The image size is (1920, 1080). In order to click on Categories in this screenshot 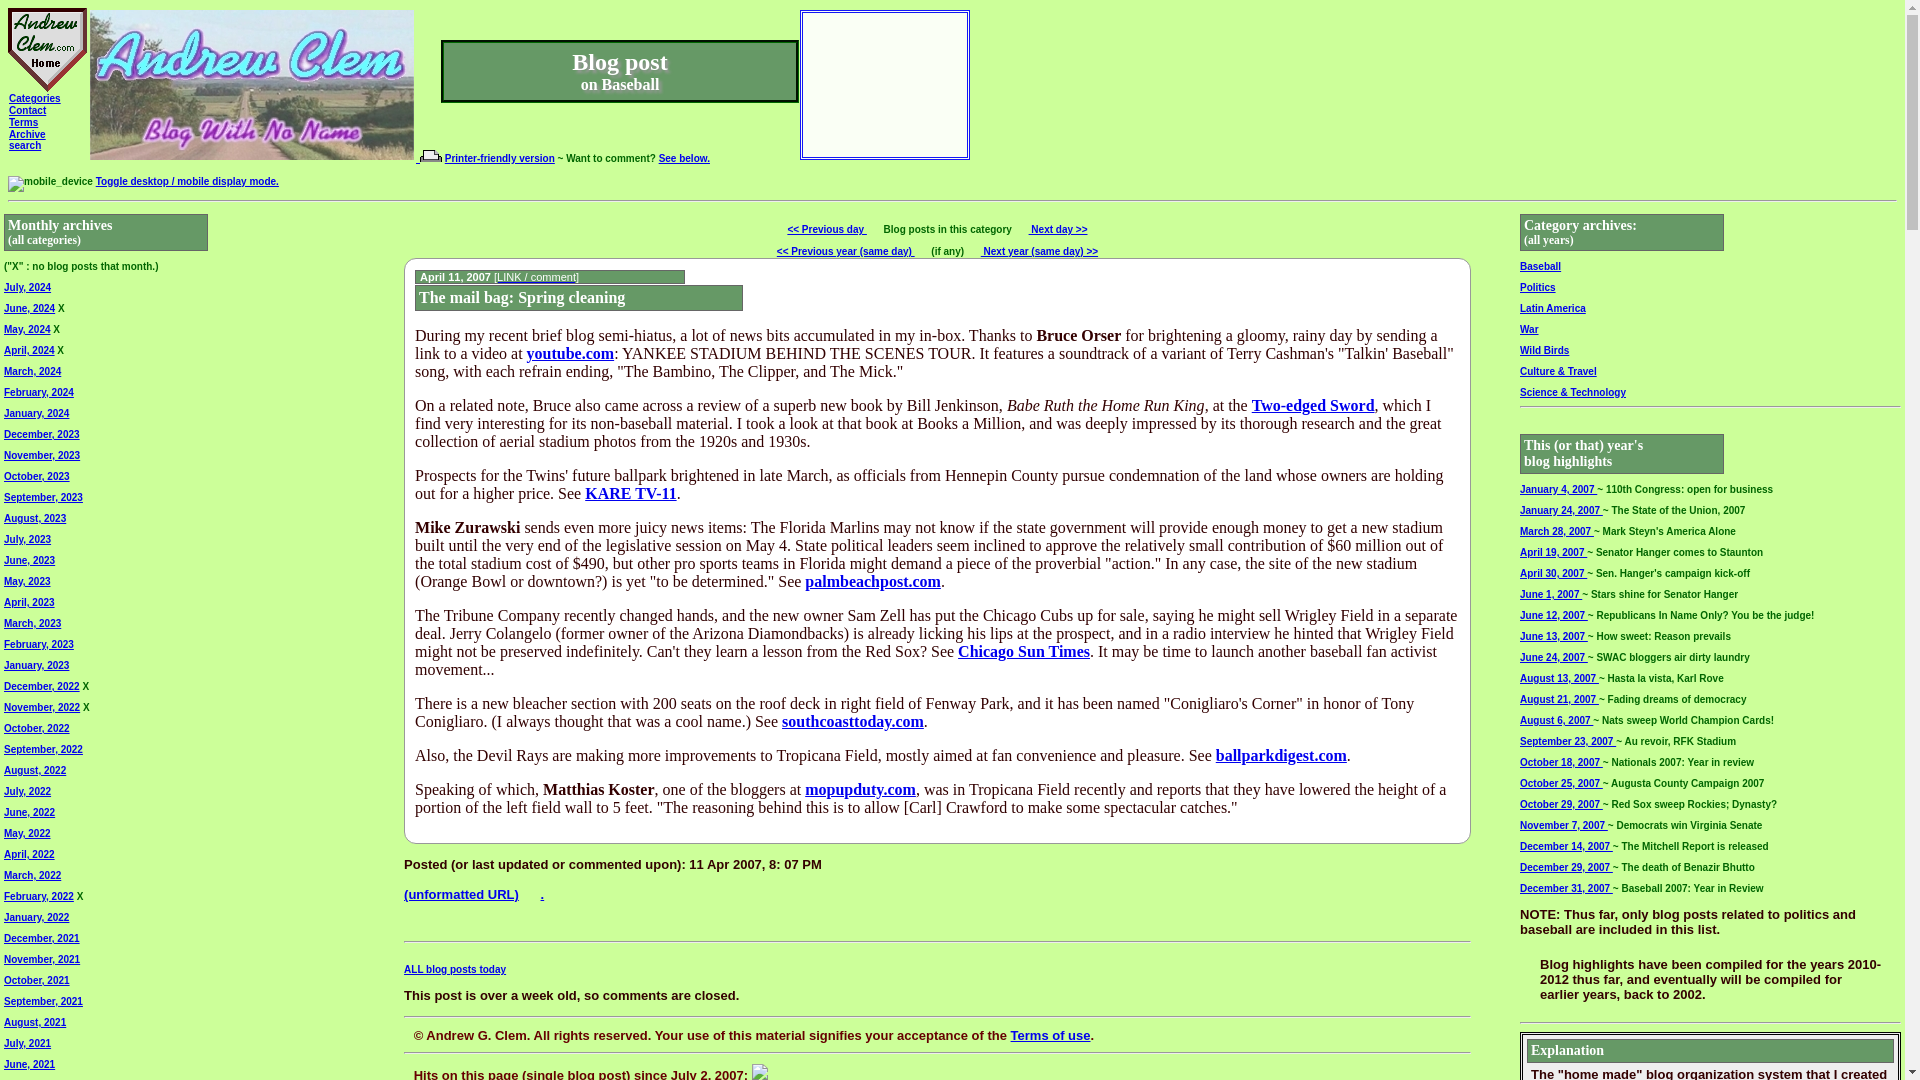, I will do `click(28, 140)`.